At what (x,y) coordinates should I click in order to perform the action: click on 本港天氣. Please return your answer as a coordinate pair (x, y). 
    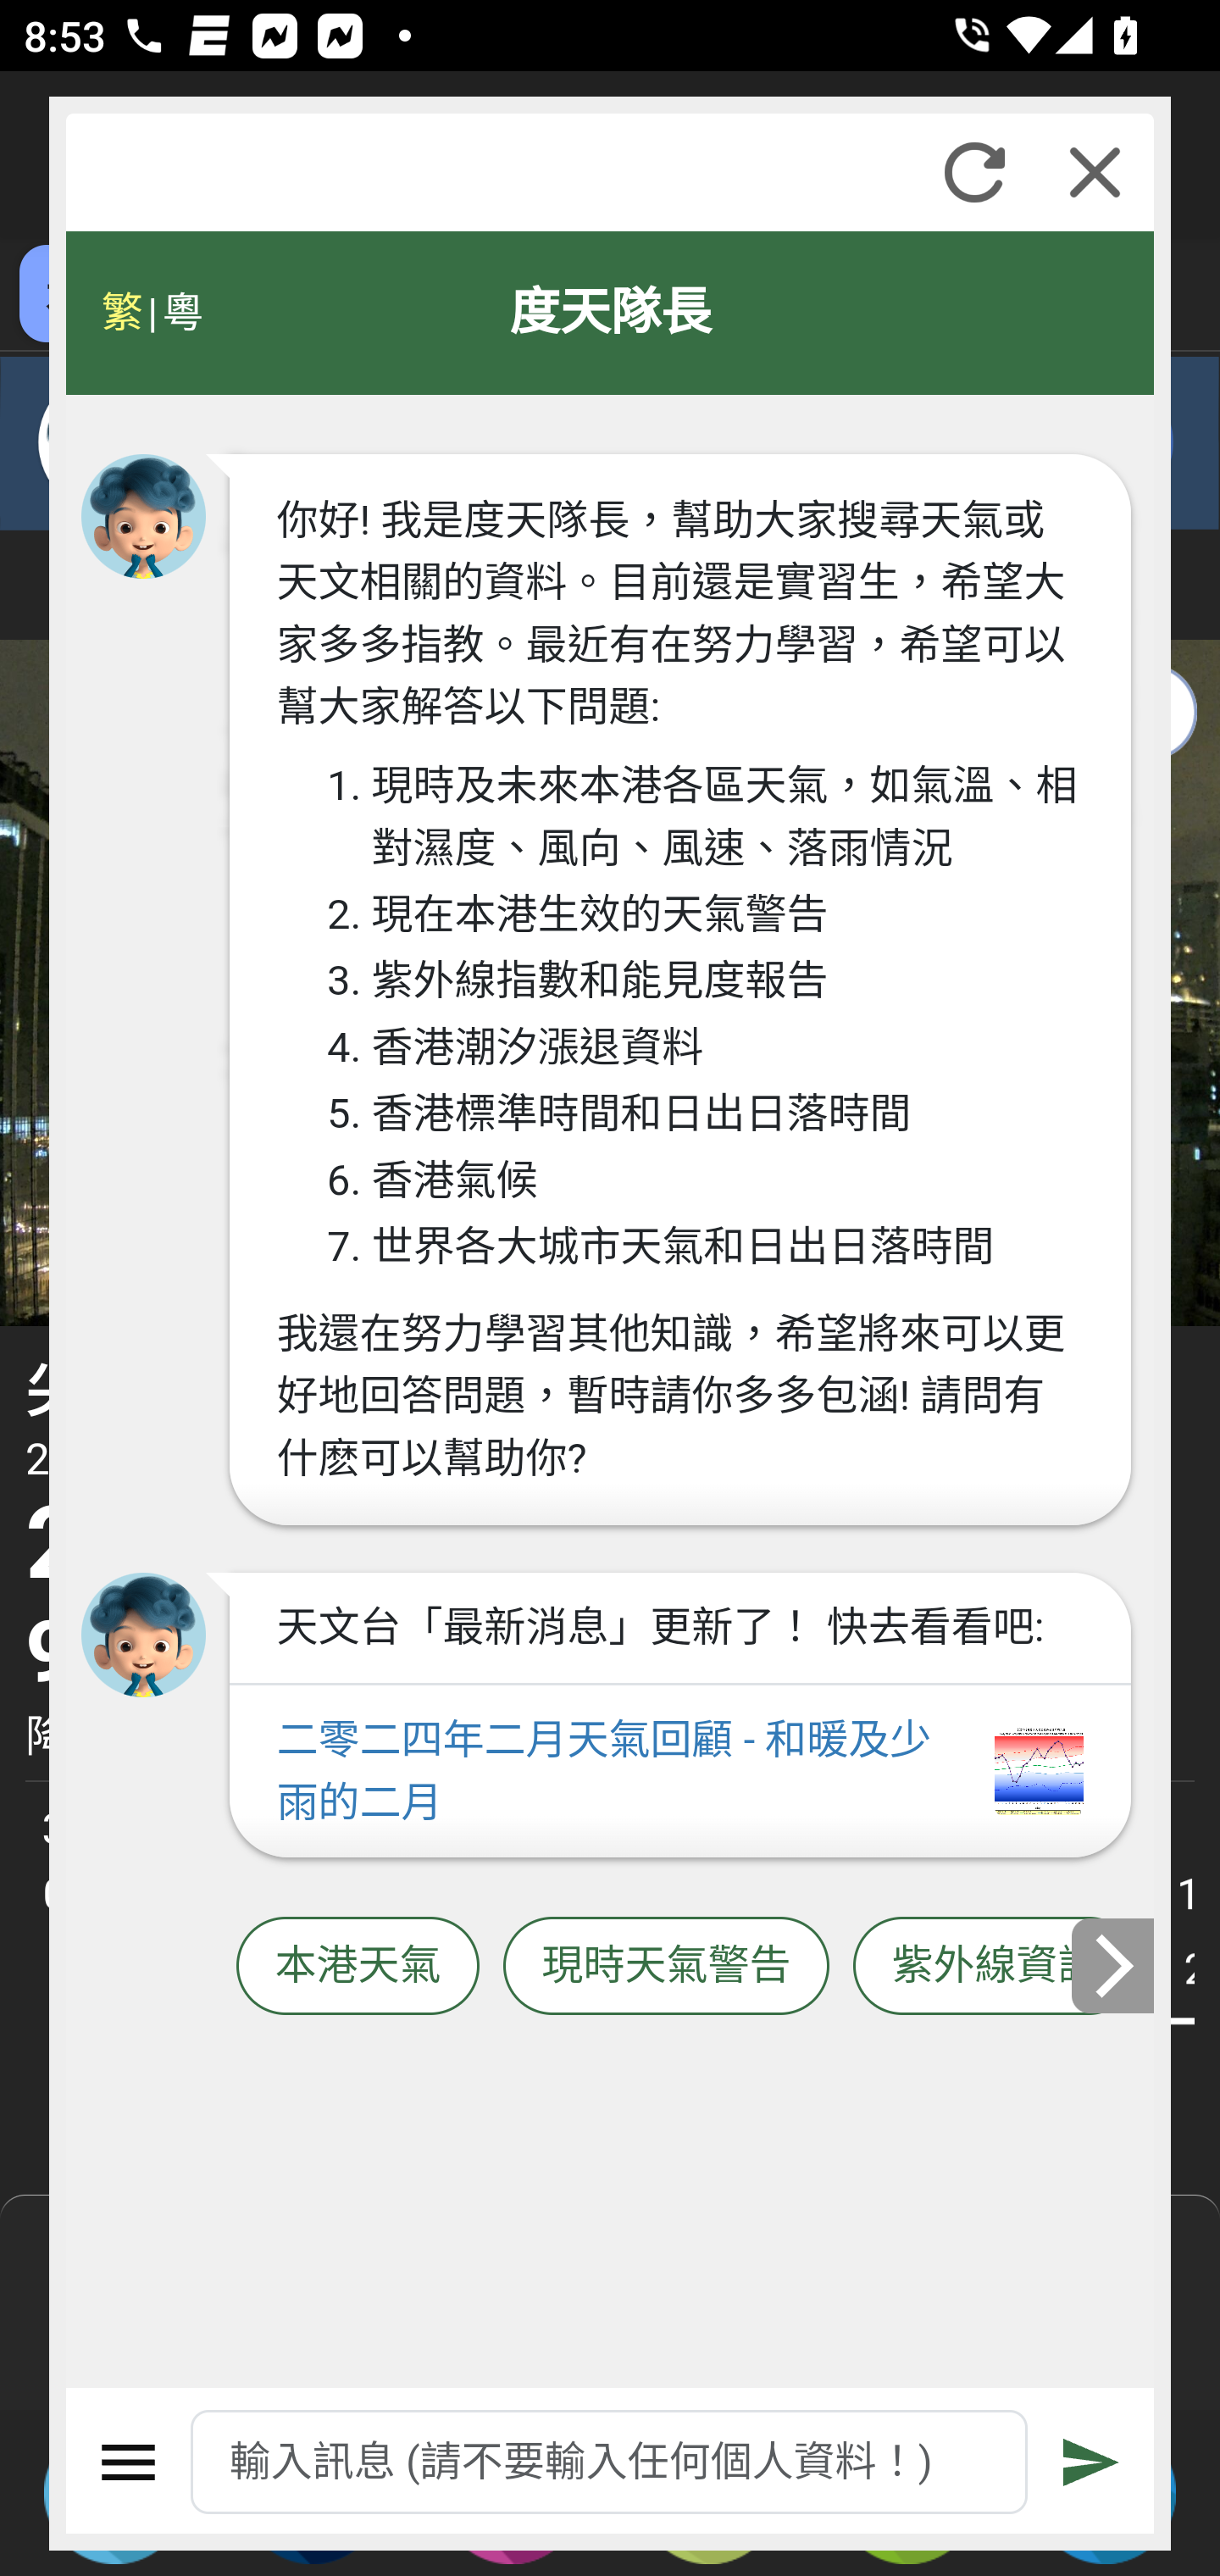
    Looking at the image, I should click on (358, 1966).